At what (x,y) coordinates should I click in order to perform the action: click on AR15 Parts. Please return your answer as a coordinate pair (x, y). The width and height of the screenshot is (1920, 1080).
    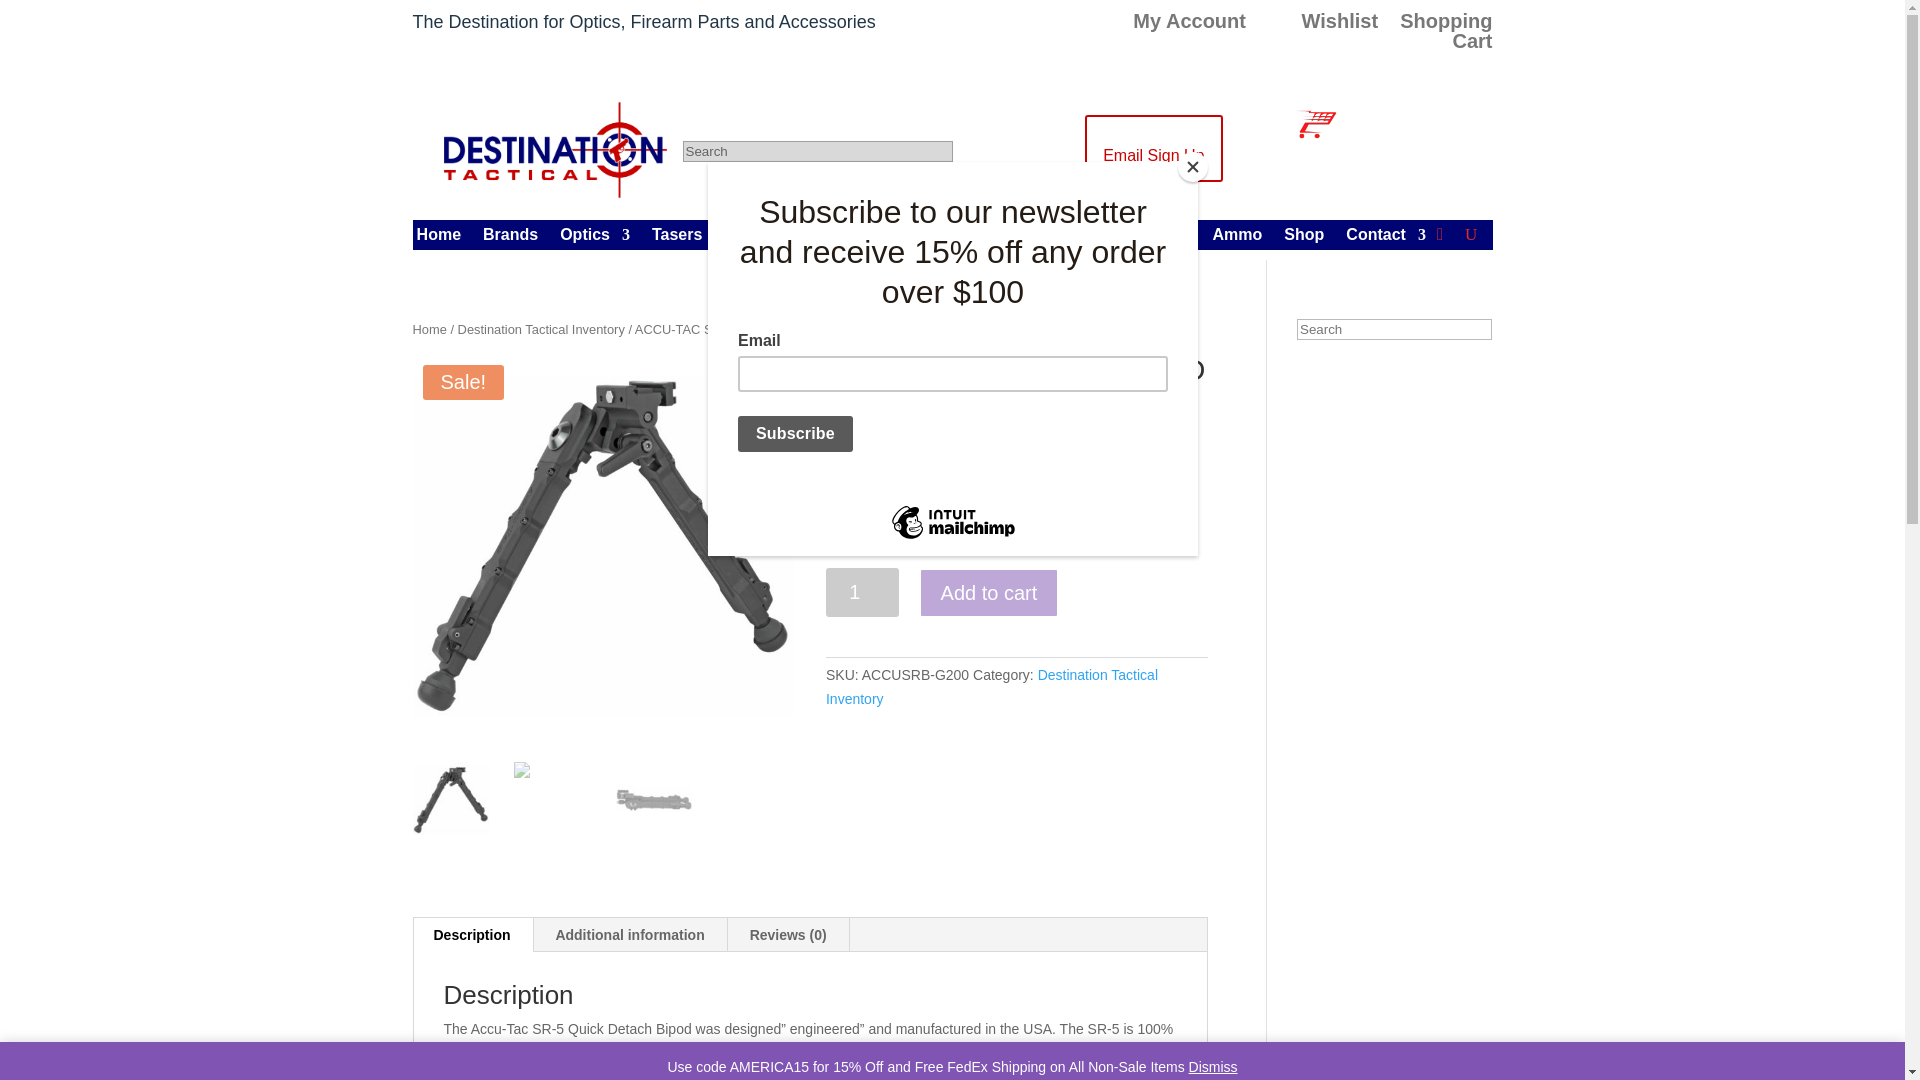
    Looking at the image, I should click on (776, 238).